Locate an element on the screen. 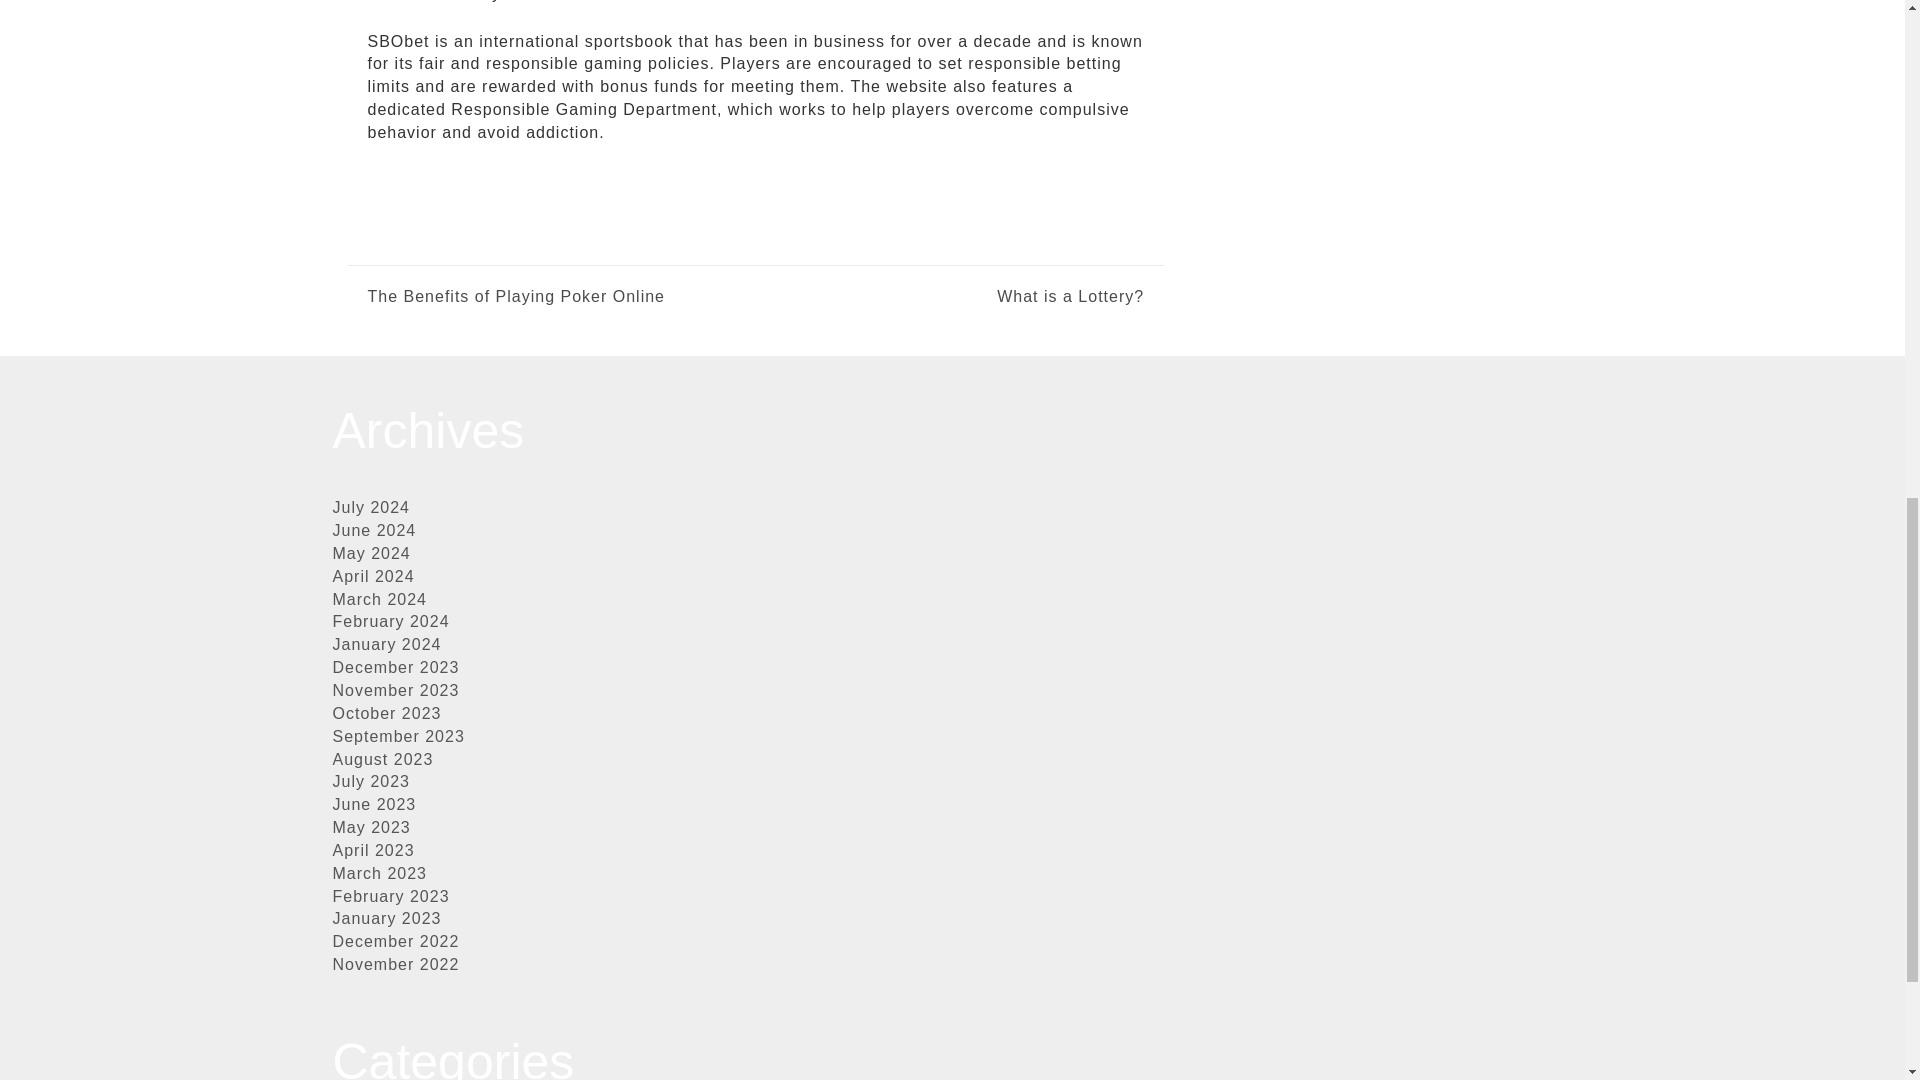 The height and width of the screenshot is (1080, 1920). October 2023 is located at coordinates (386, 714).